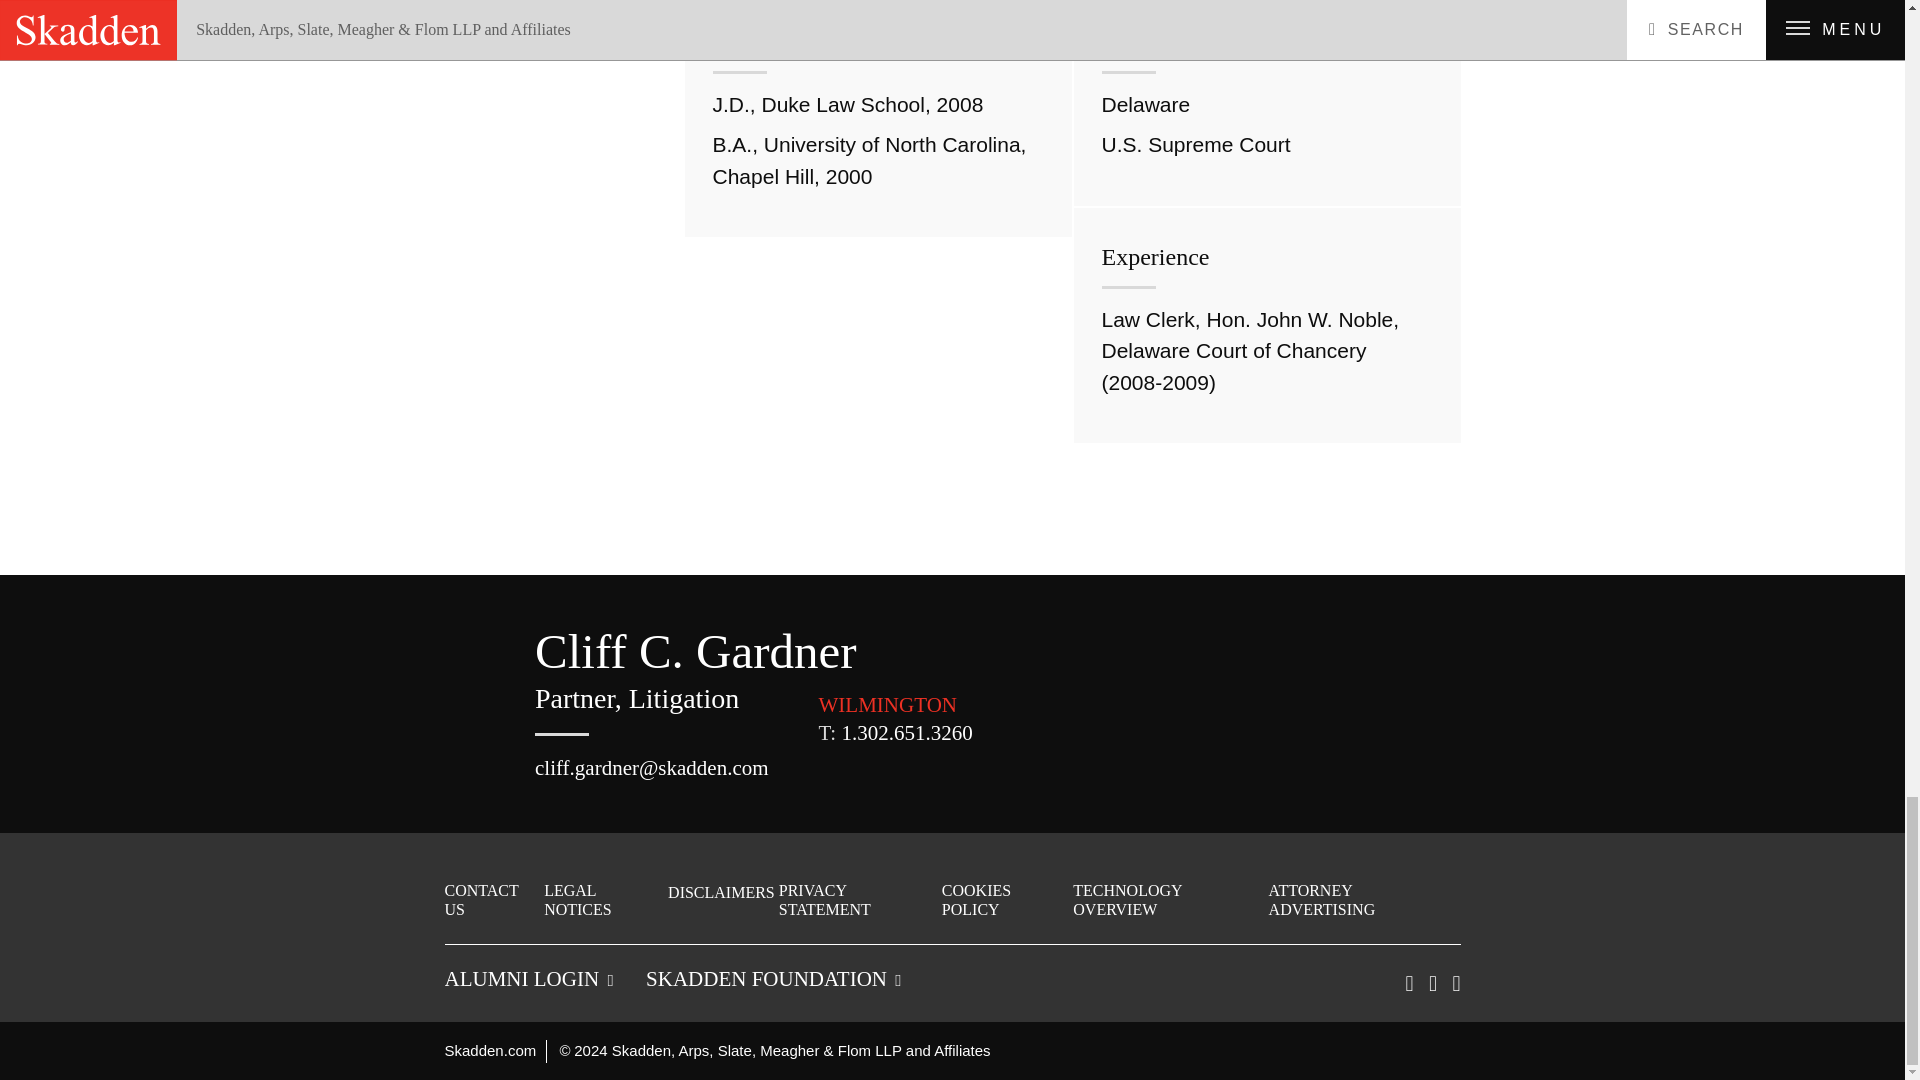 The width and height of the screenshot is (1920, 1080). What do you see at coordinates (604, 900) in the screenshot?
I see `LEGAL NOTICES` at bounding box center [604, 900].